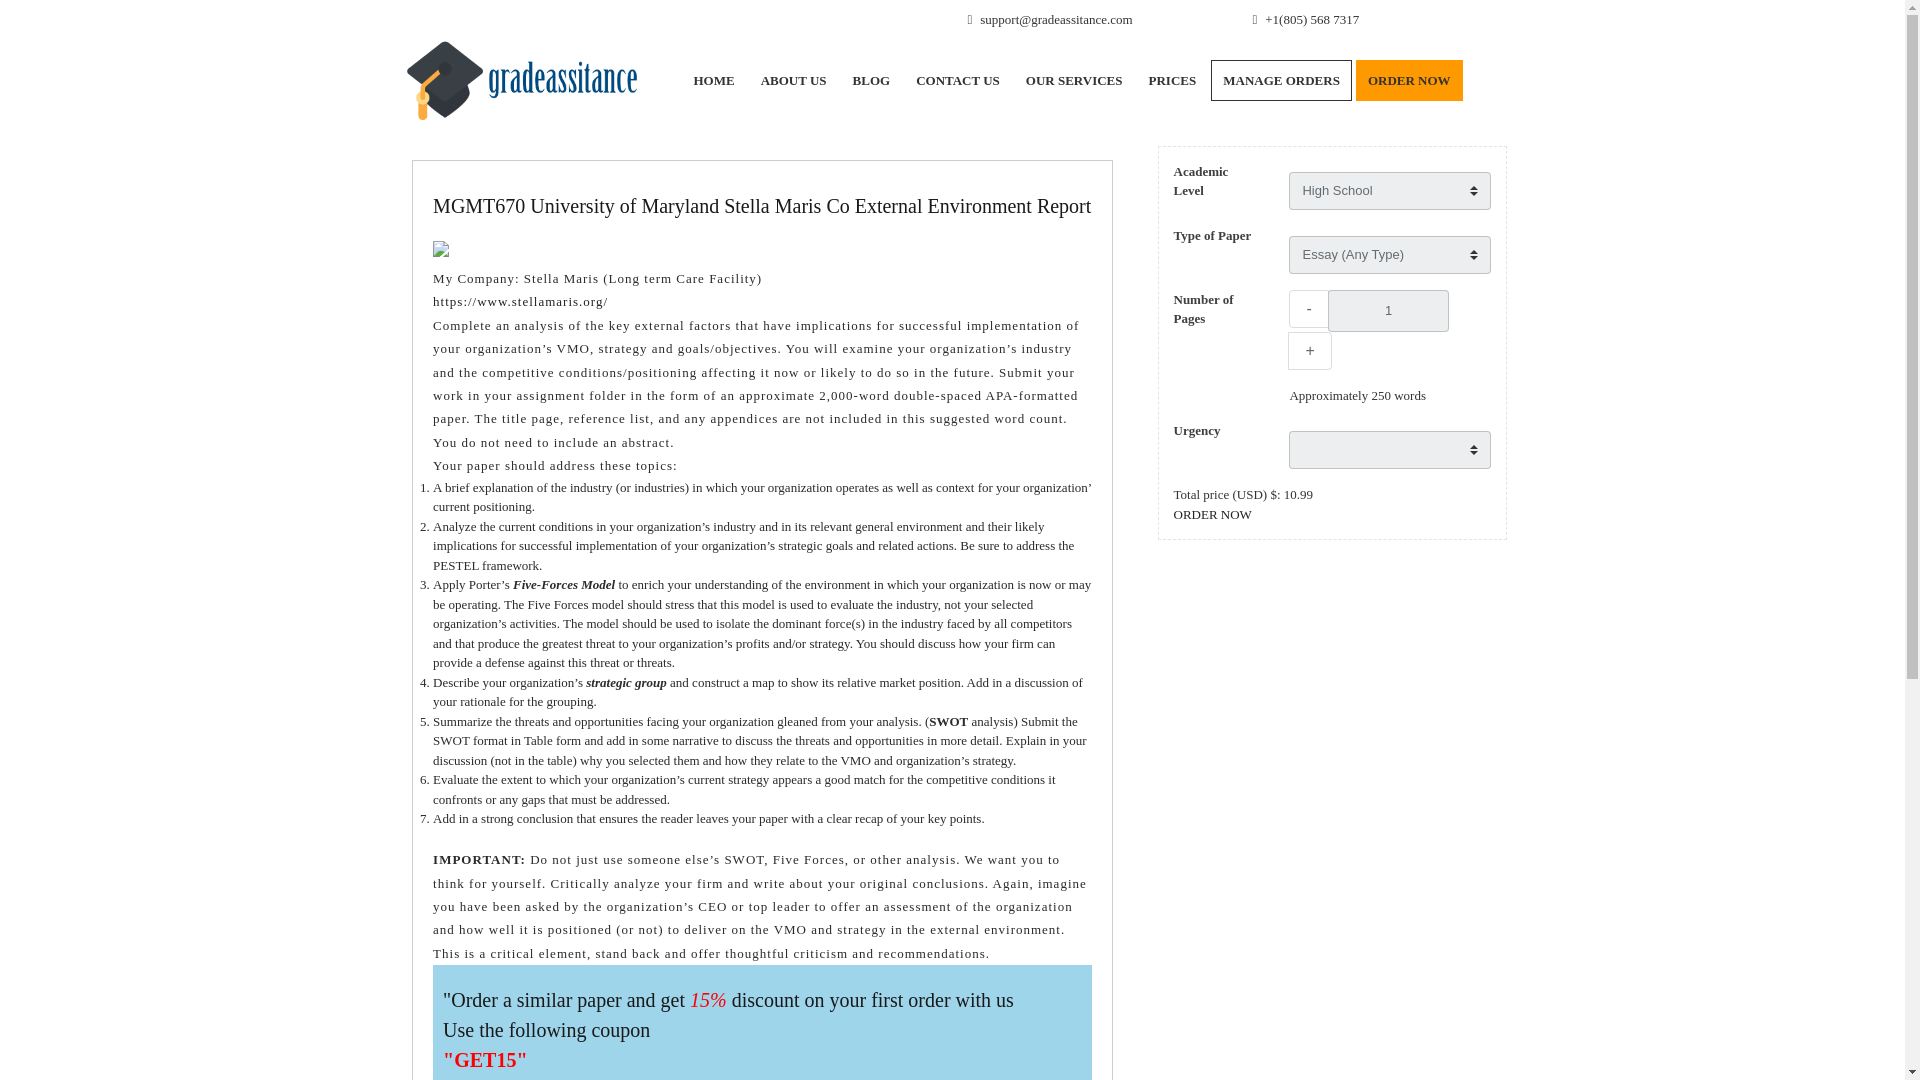 The image size is (1920, 1080). Describe the element at coordinates (958, 80) in the screenshot. I see `CONTACT US` at that location.